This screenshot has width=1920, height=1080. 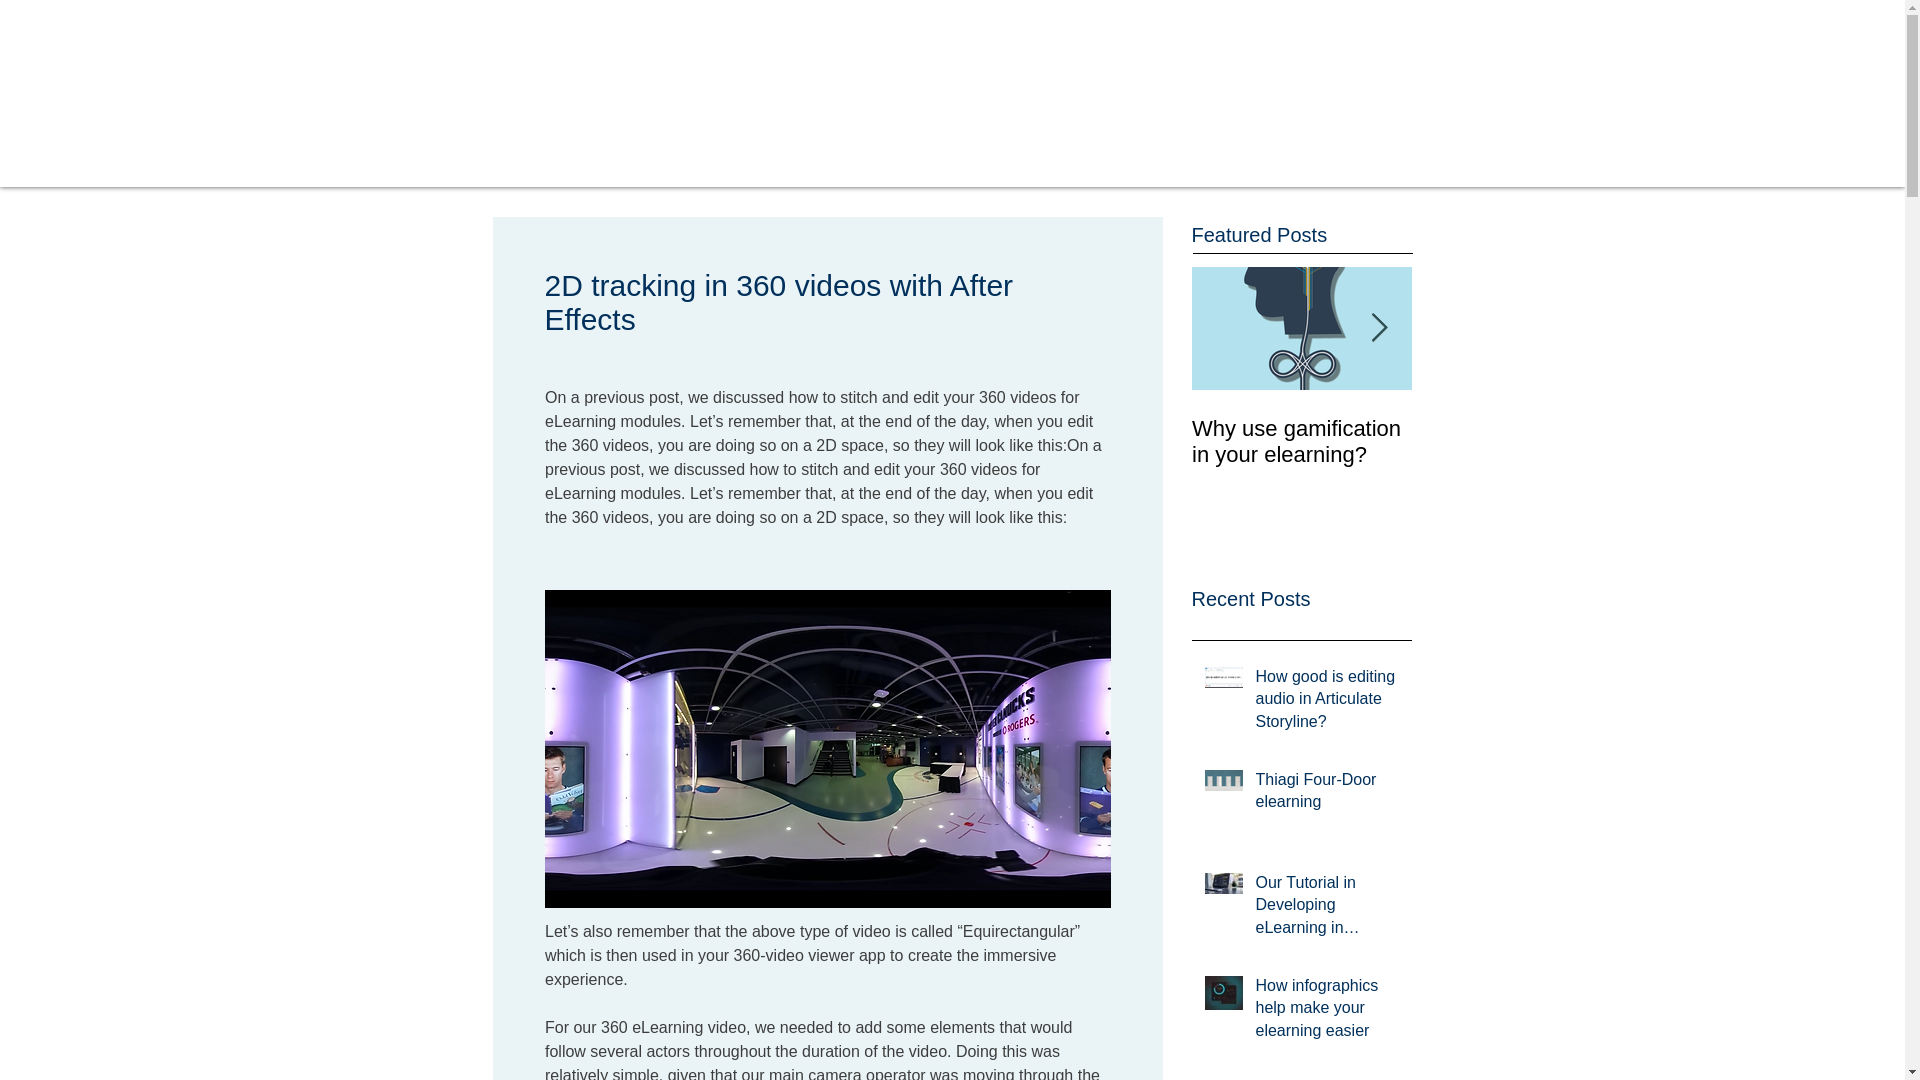 I want to click on eLearning Modules on Social Media Awareness, so click(x=1522, y=454).